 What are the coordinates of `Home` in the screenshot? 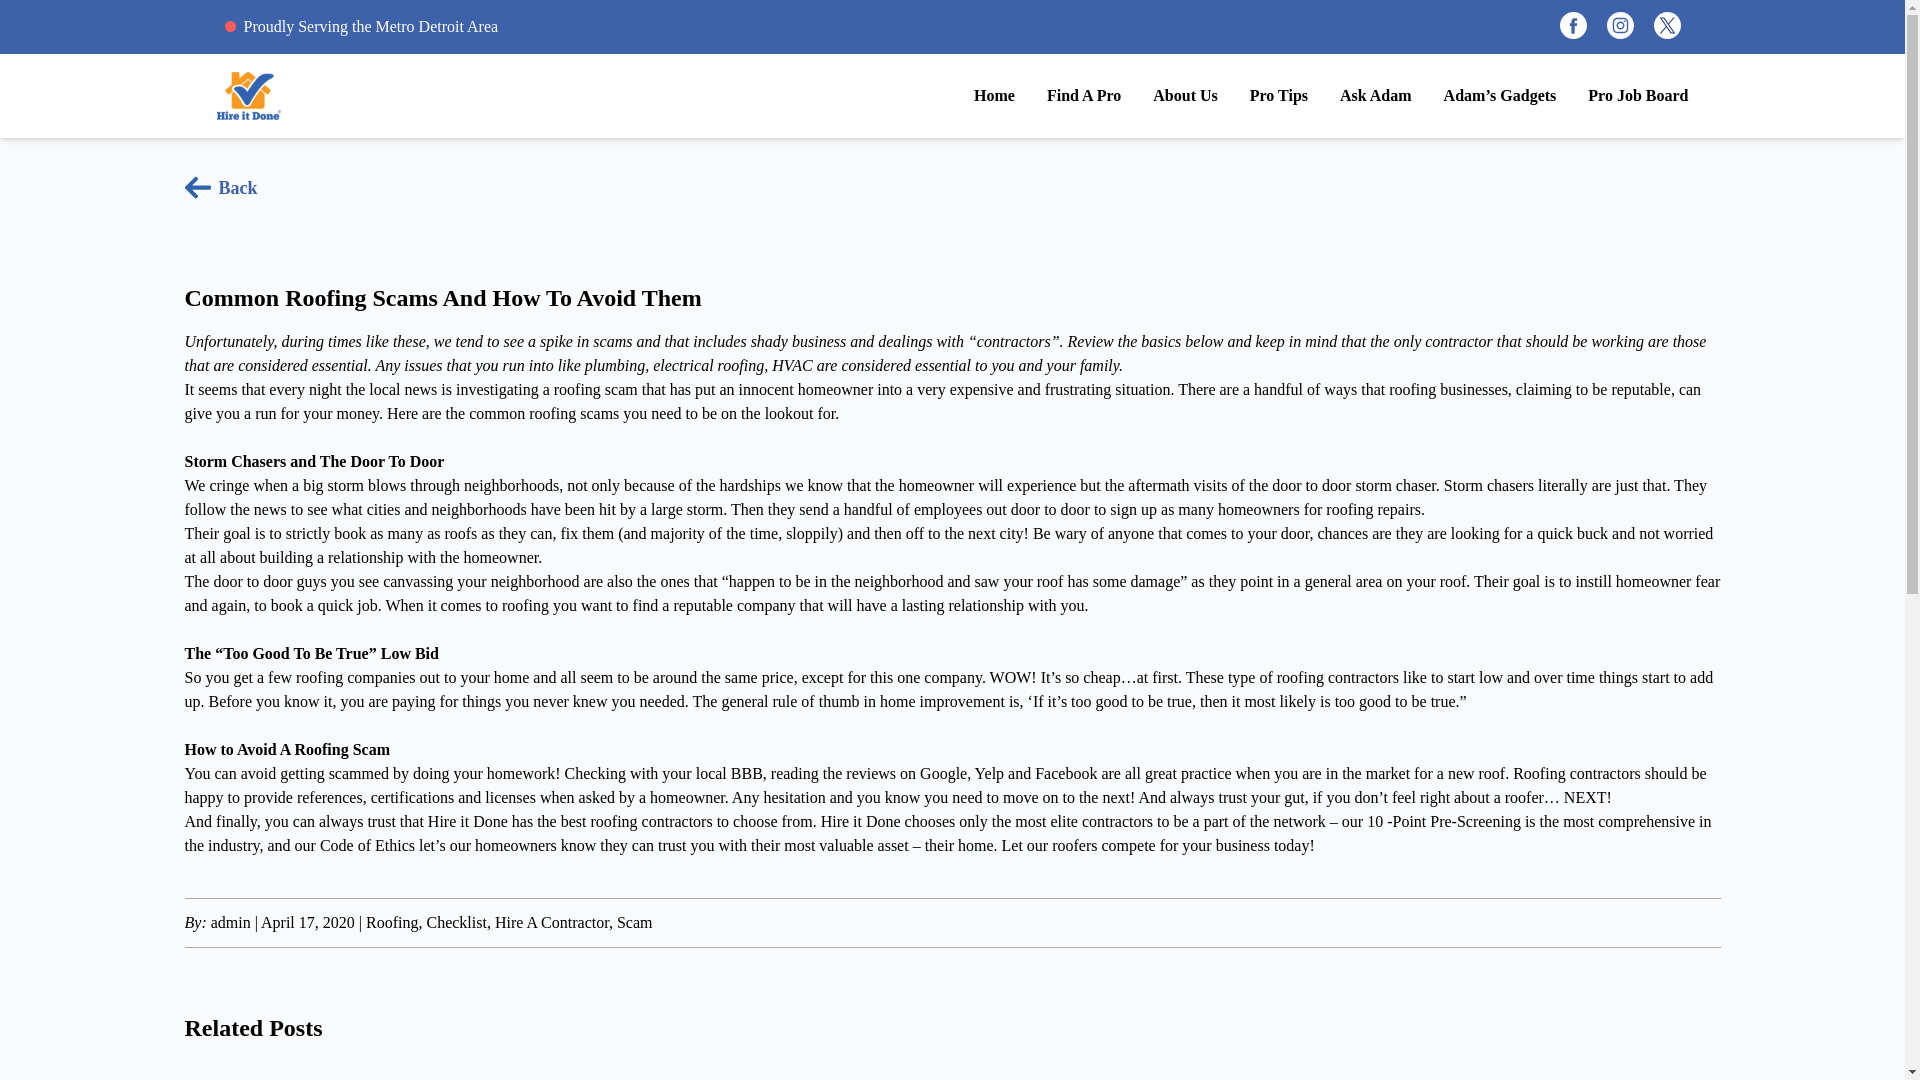 It's located at (994, 96).